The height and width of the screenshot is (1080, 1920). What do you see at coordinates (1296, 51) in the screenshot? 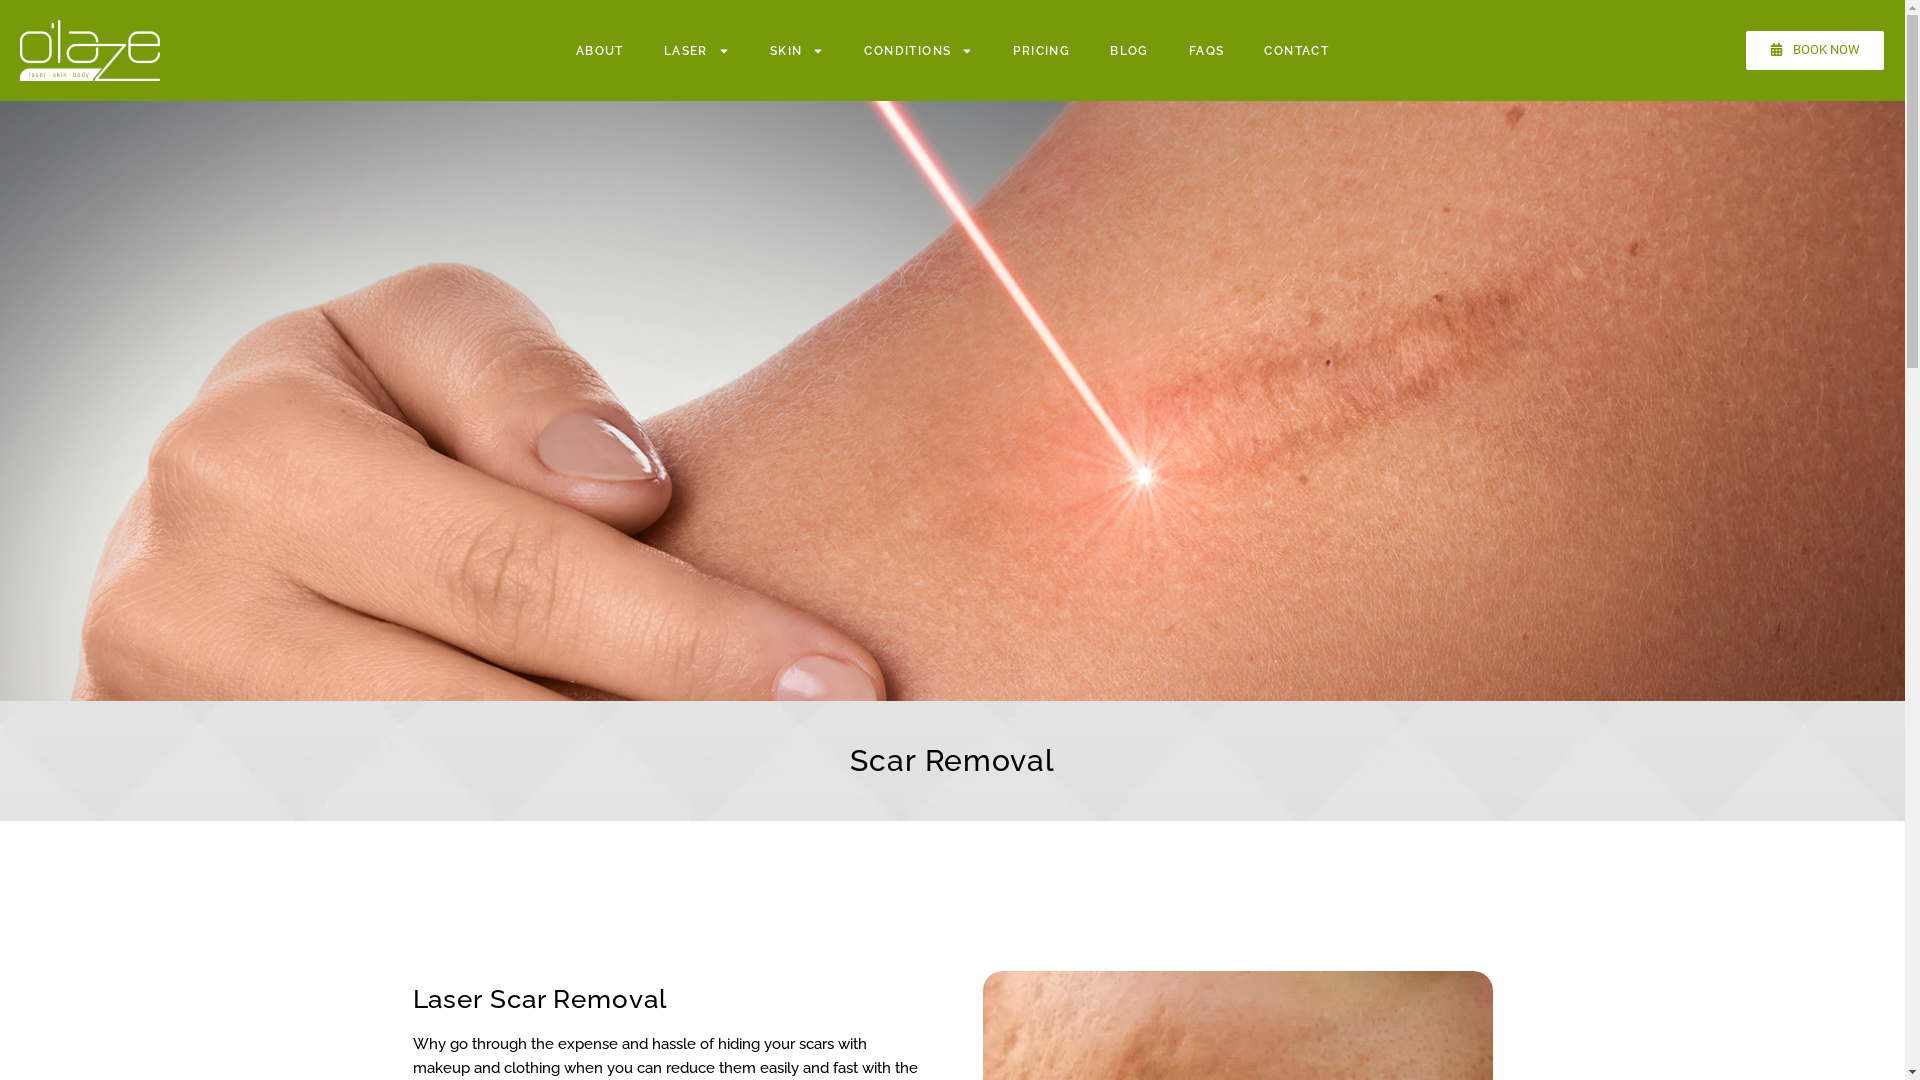
I see `CONTACT` at bounding box center [1296, 51].